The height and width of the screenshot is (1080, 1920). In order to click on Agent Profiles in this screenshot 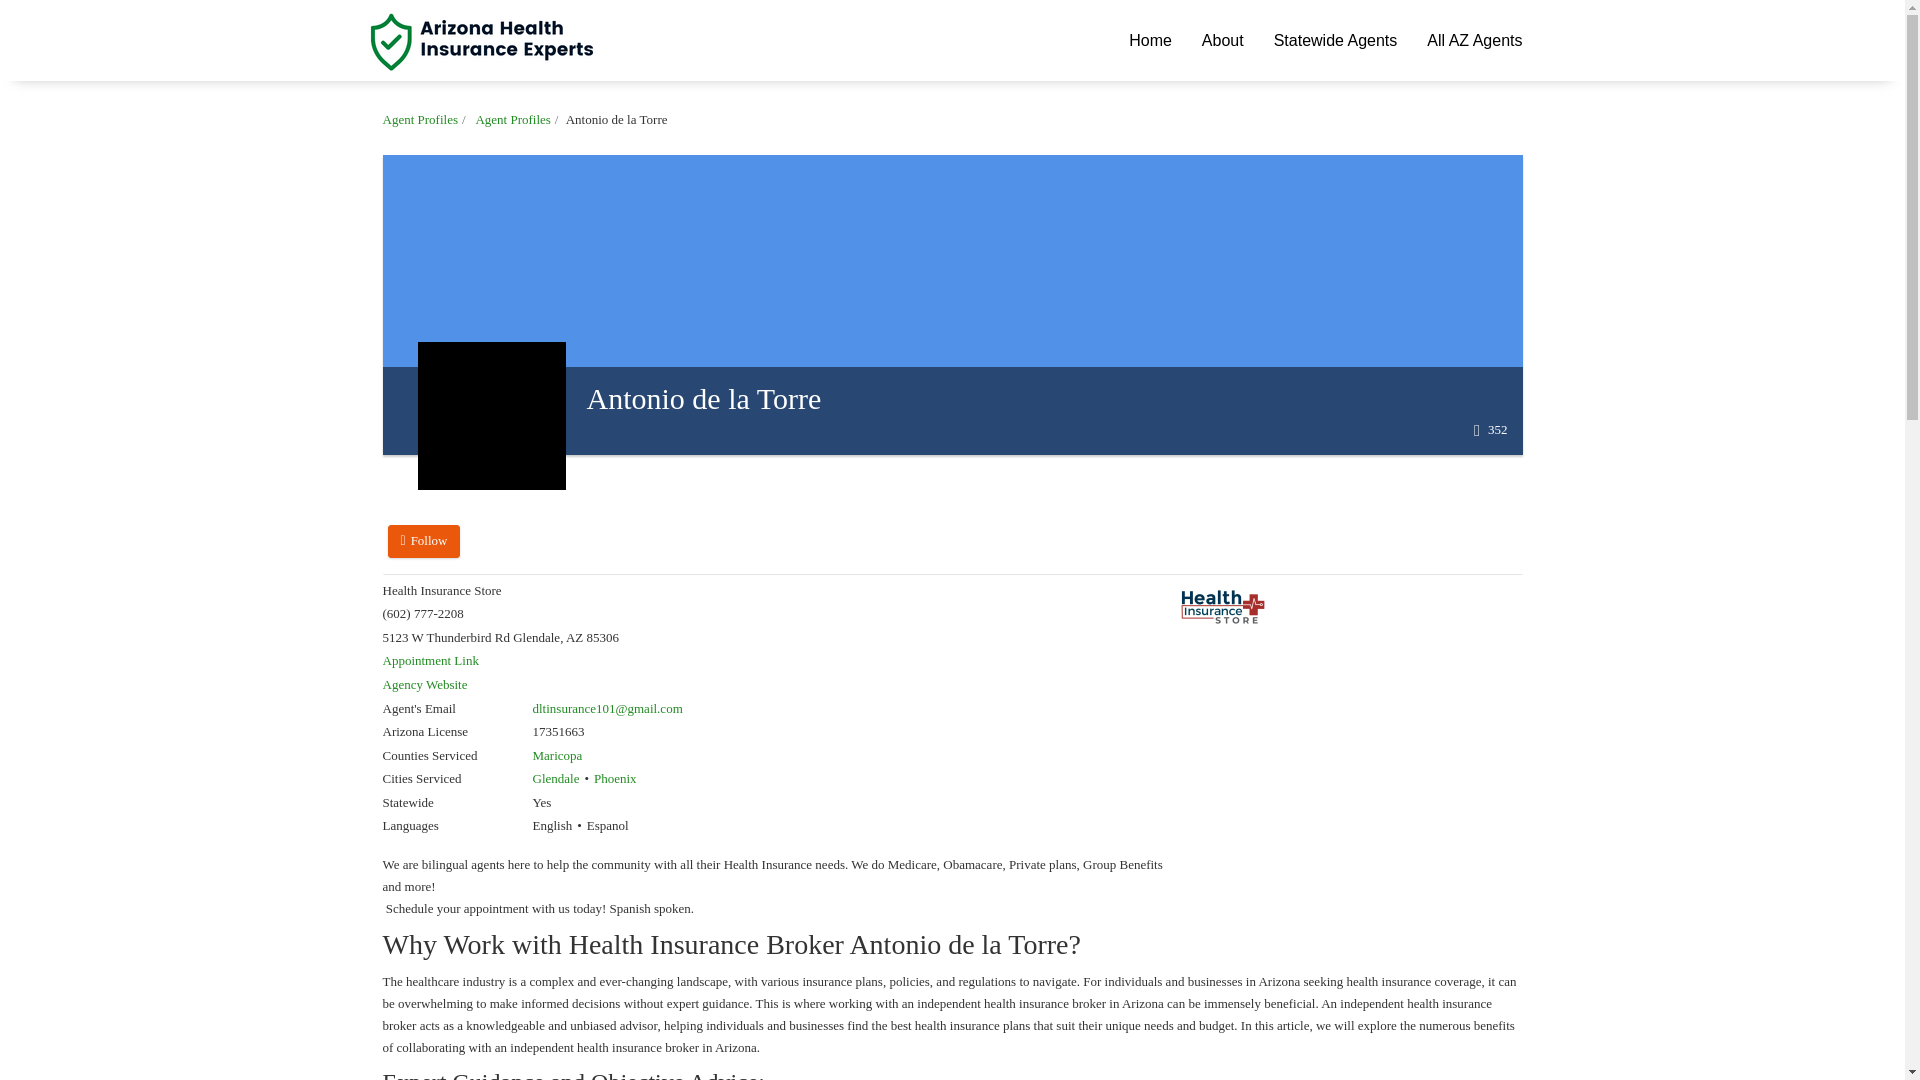, I will do `click(419, 120)`.